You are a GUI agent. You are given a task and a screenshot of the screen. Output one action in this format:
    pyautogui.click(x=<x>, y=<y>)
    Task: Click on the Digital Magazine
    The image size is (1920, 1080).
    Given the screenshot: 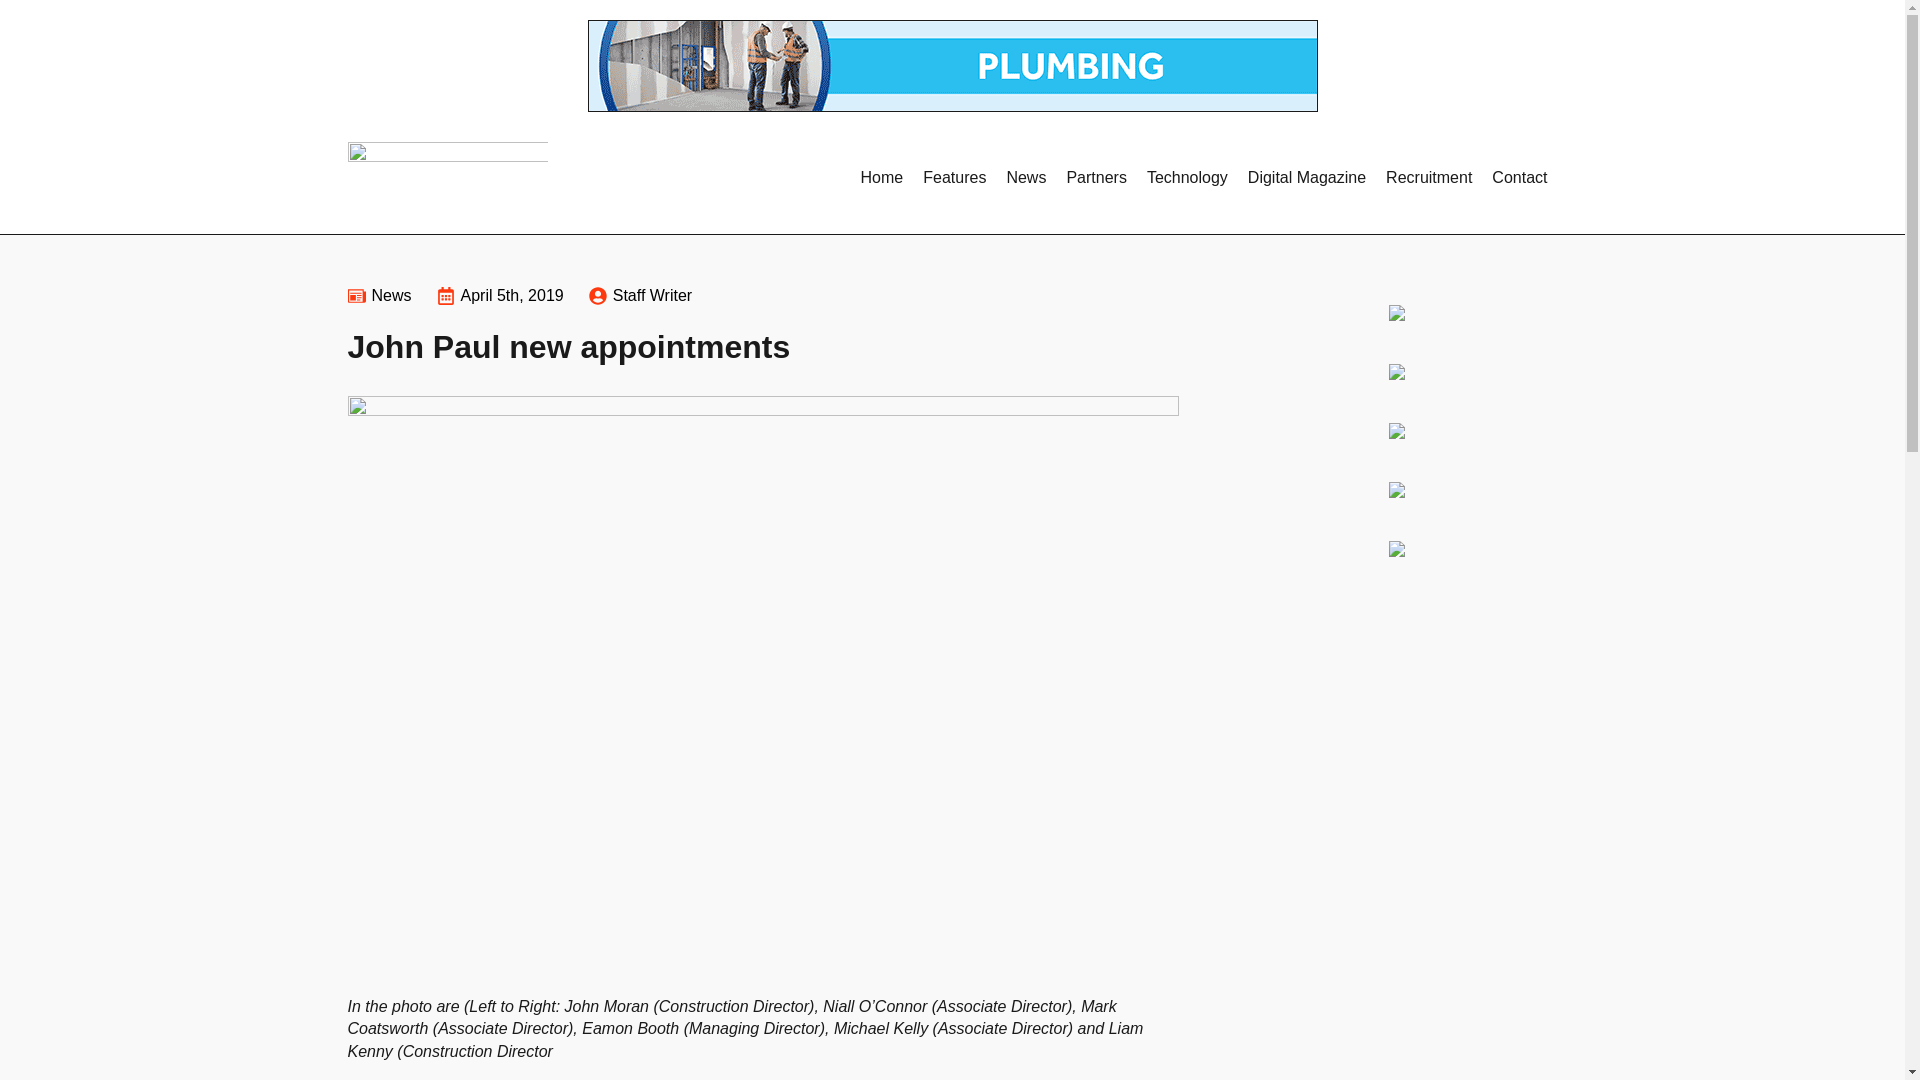 What is the action you would take?
    pyautogui.click(x=1307, y=177)
    